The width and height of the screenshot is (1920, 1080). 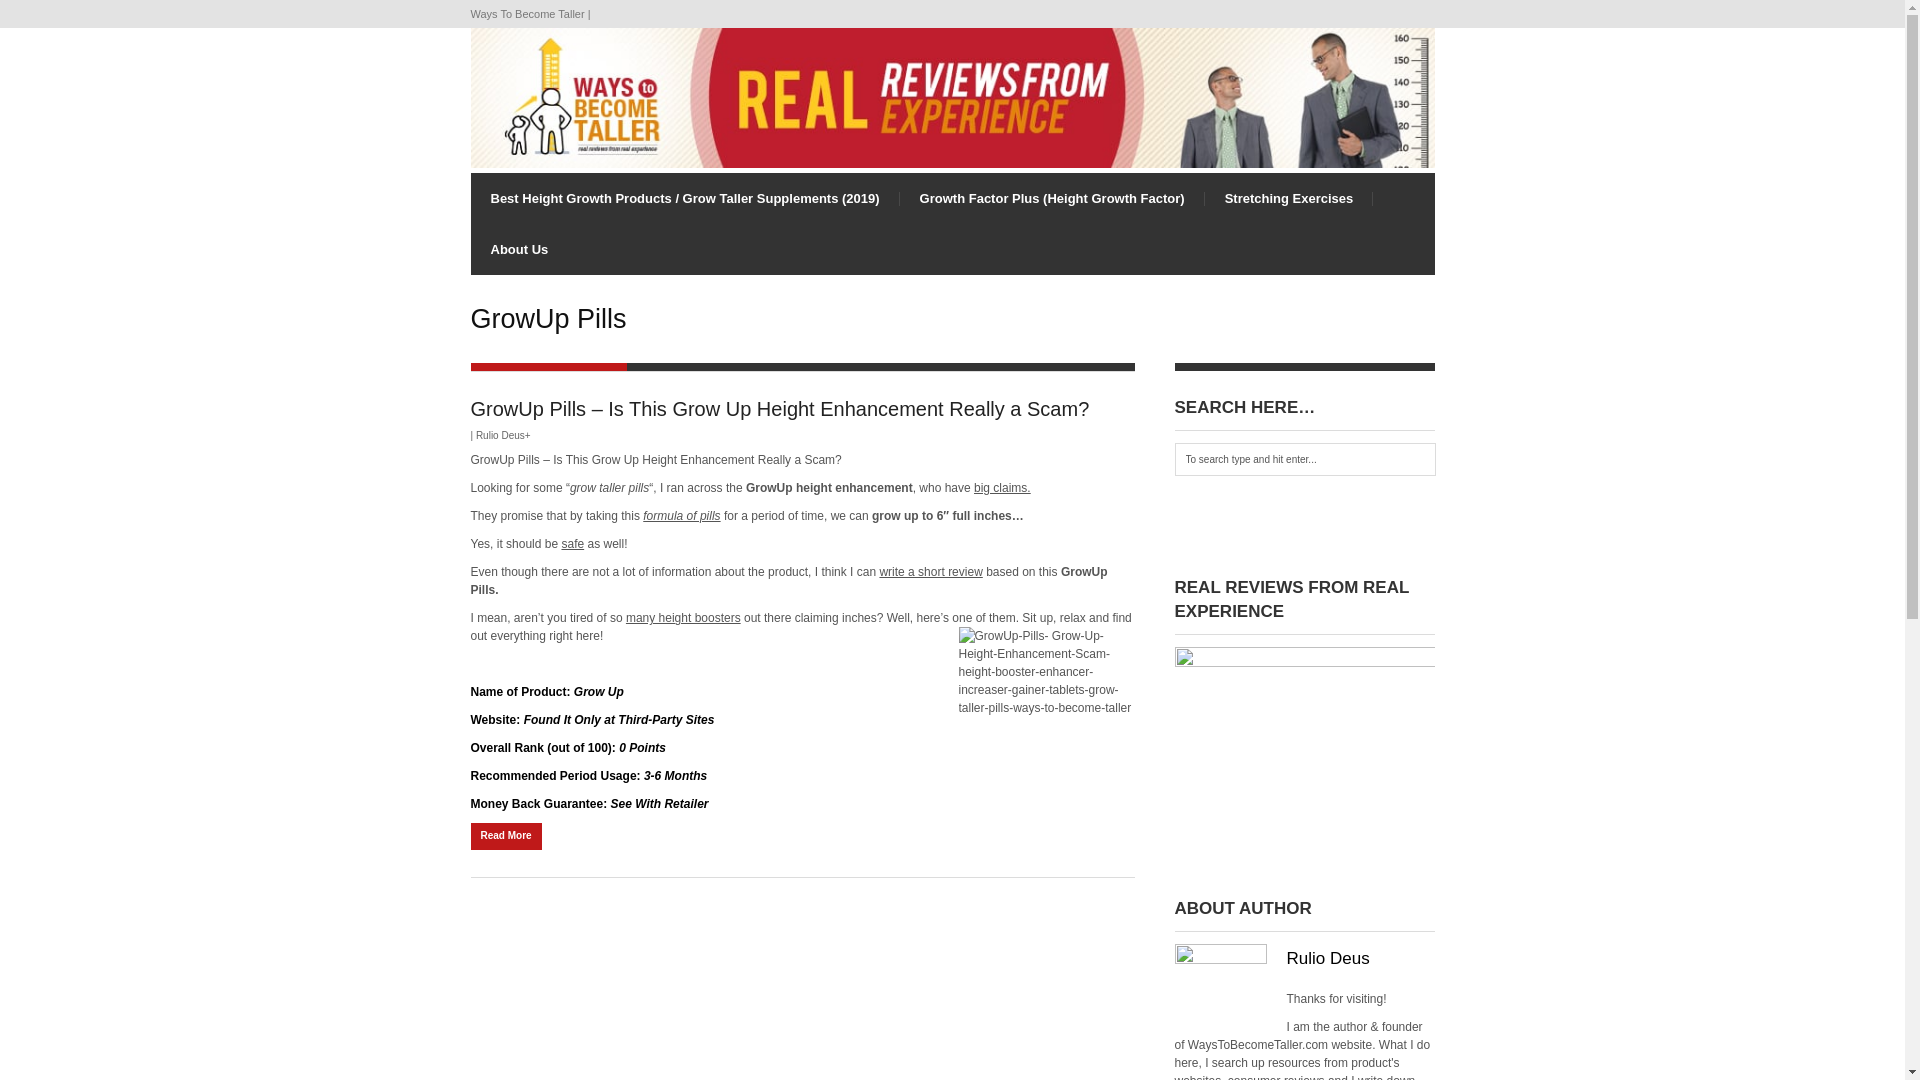 What do you see at coordinates (519, 249) in the screenshot?
I see `About Us` at bounding box center [519, 249].